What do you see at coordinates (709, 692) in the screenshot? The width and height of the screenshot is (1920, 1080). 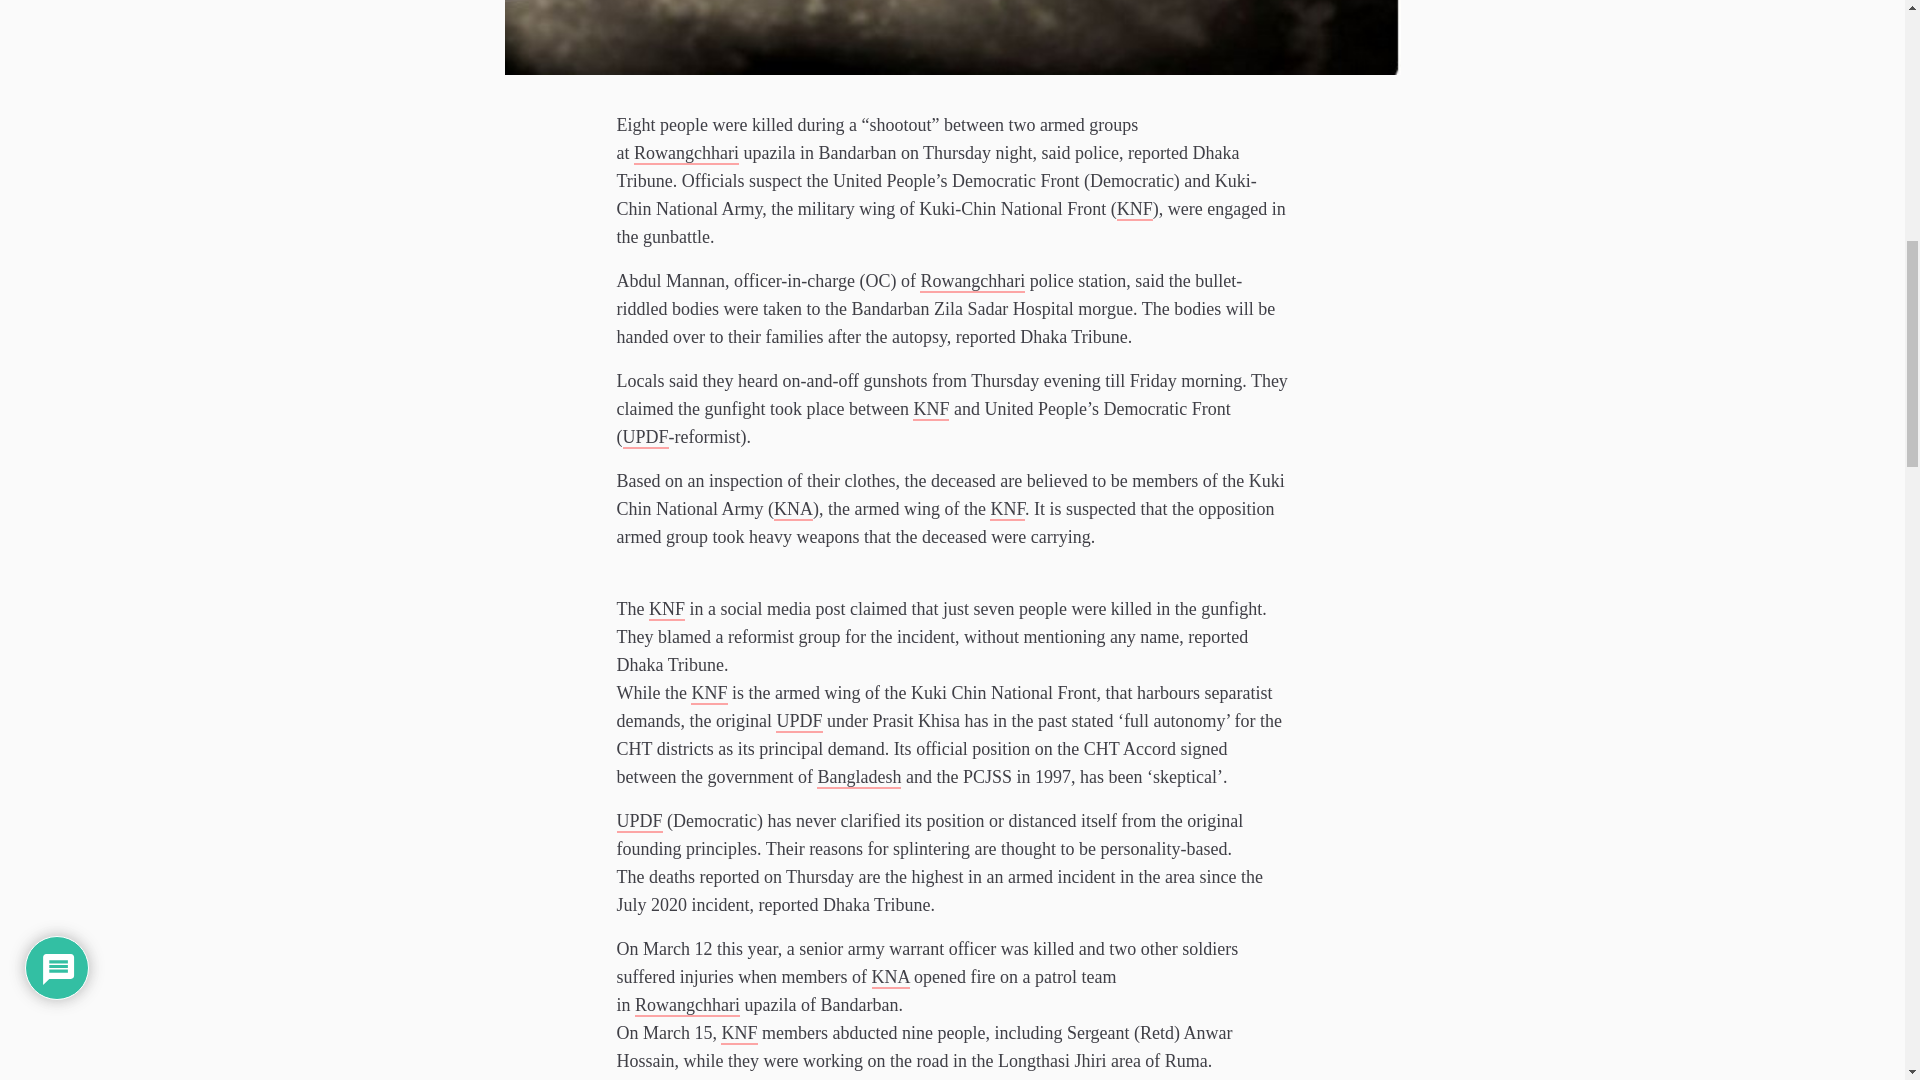 I see `KNF` at bounding box center [709, 692].